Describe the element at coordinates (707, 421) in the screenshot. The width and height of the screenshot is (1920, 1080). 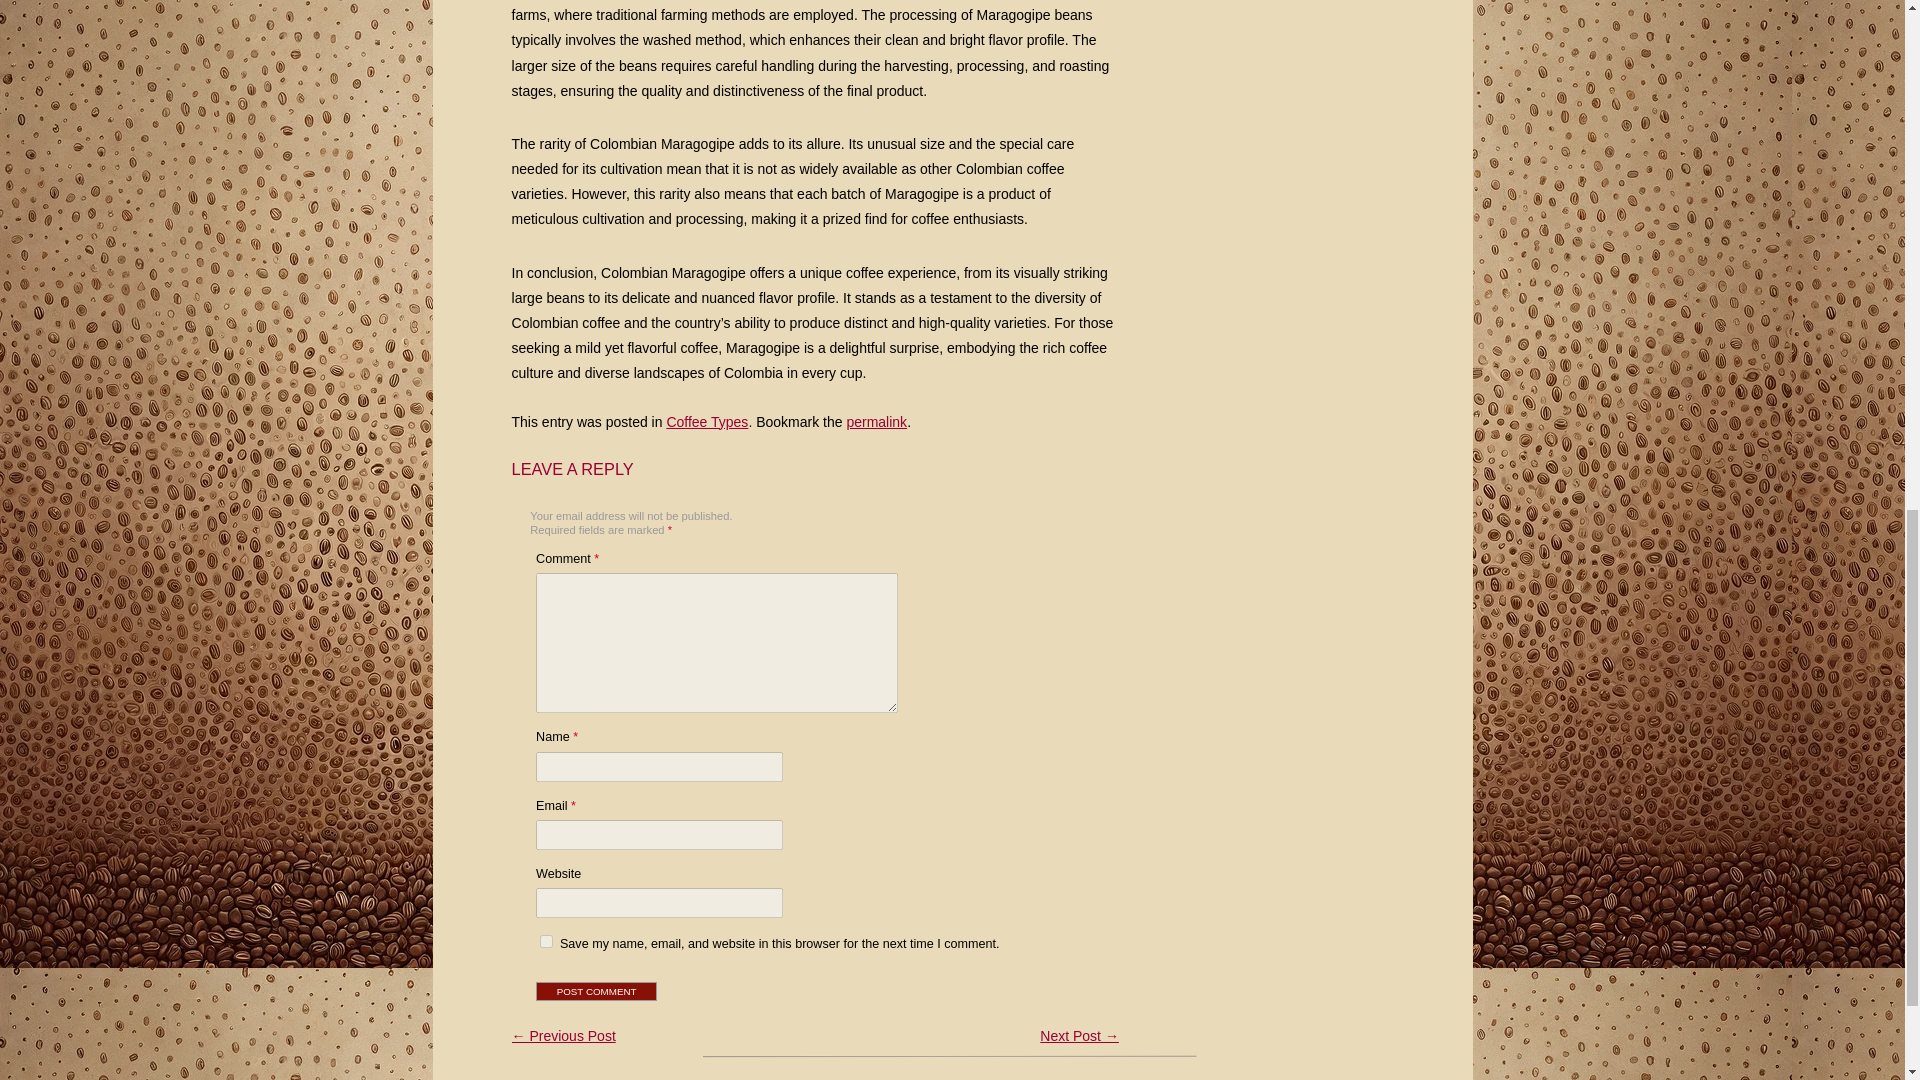
I see `Coffee Types` at that location.